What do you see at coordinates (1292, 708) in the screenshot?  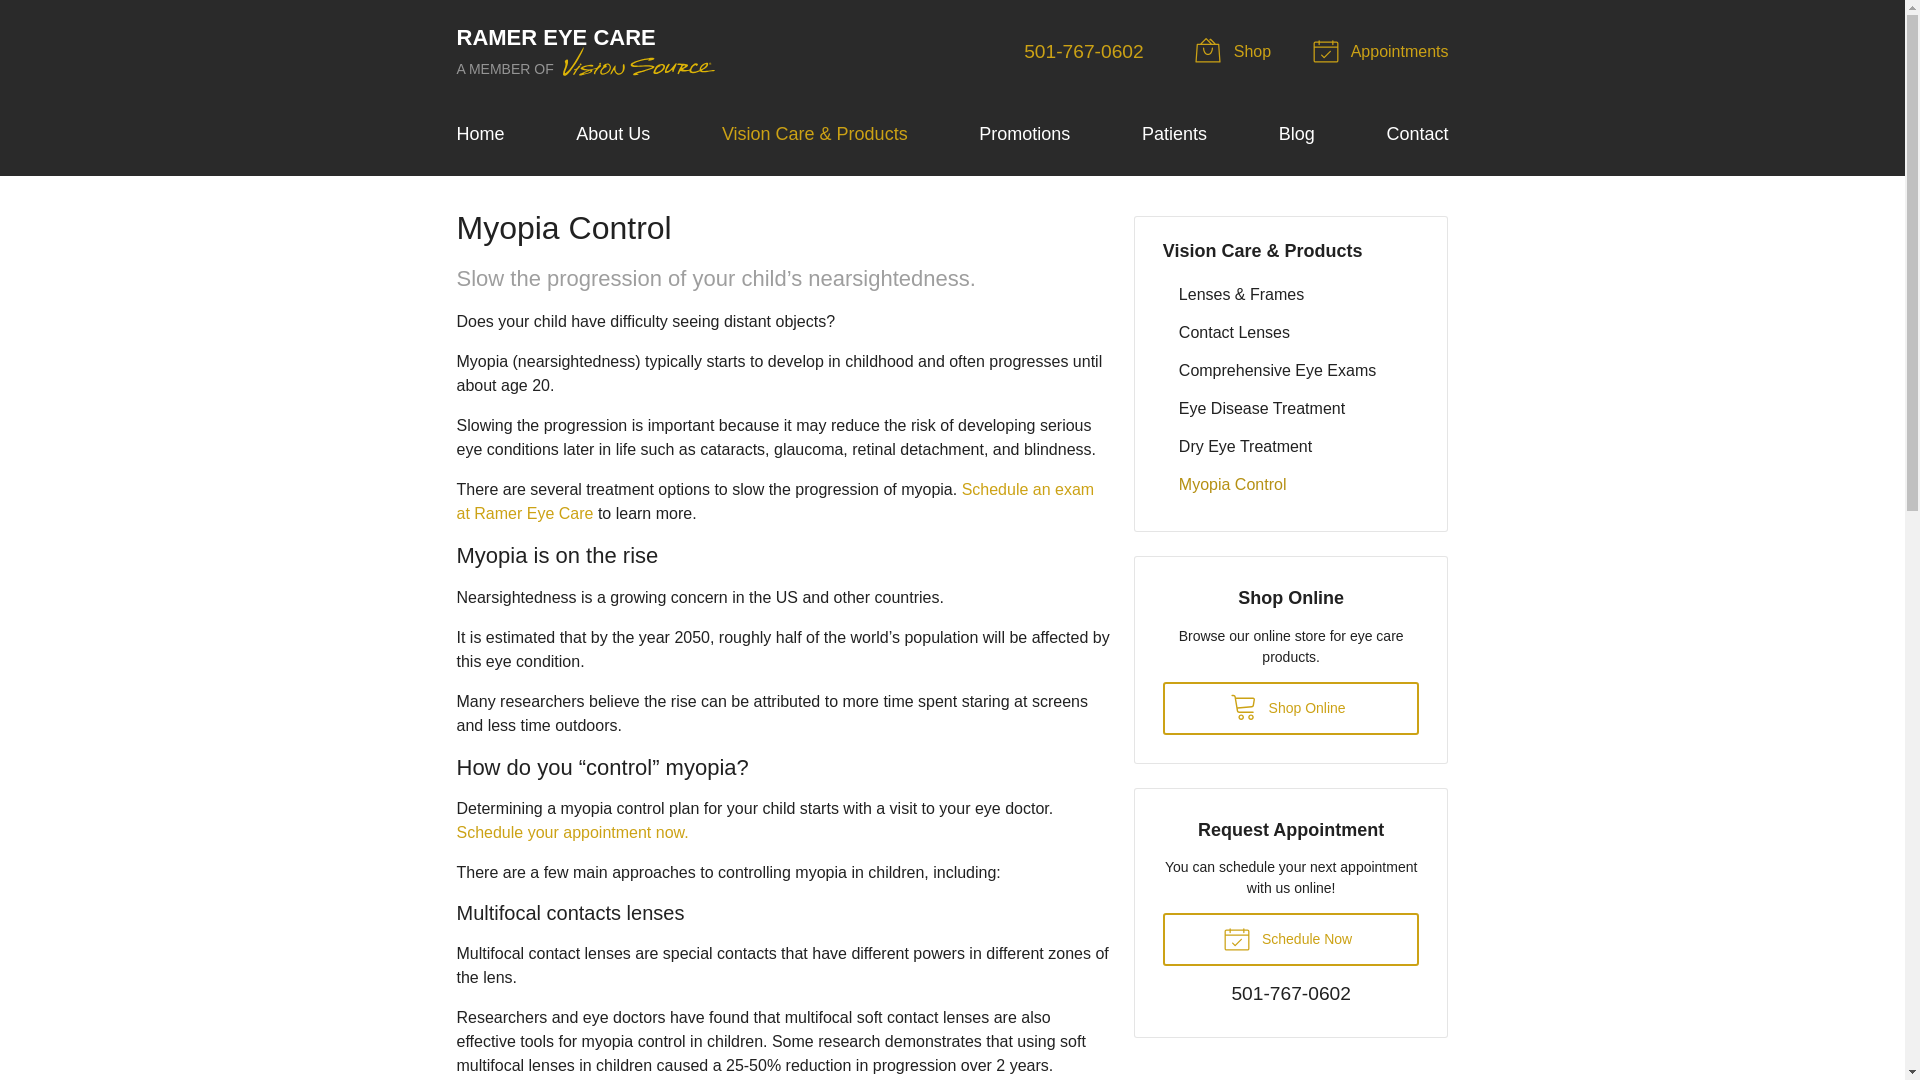 I see `Shop Online` at bounding box center [1292, 708].